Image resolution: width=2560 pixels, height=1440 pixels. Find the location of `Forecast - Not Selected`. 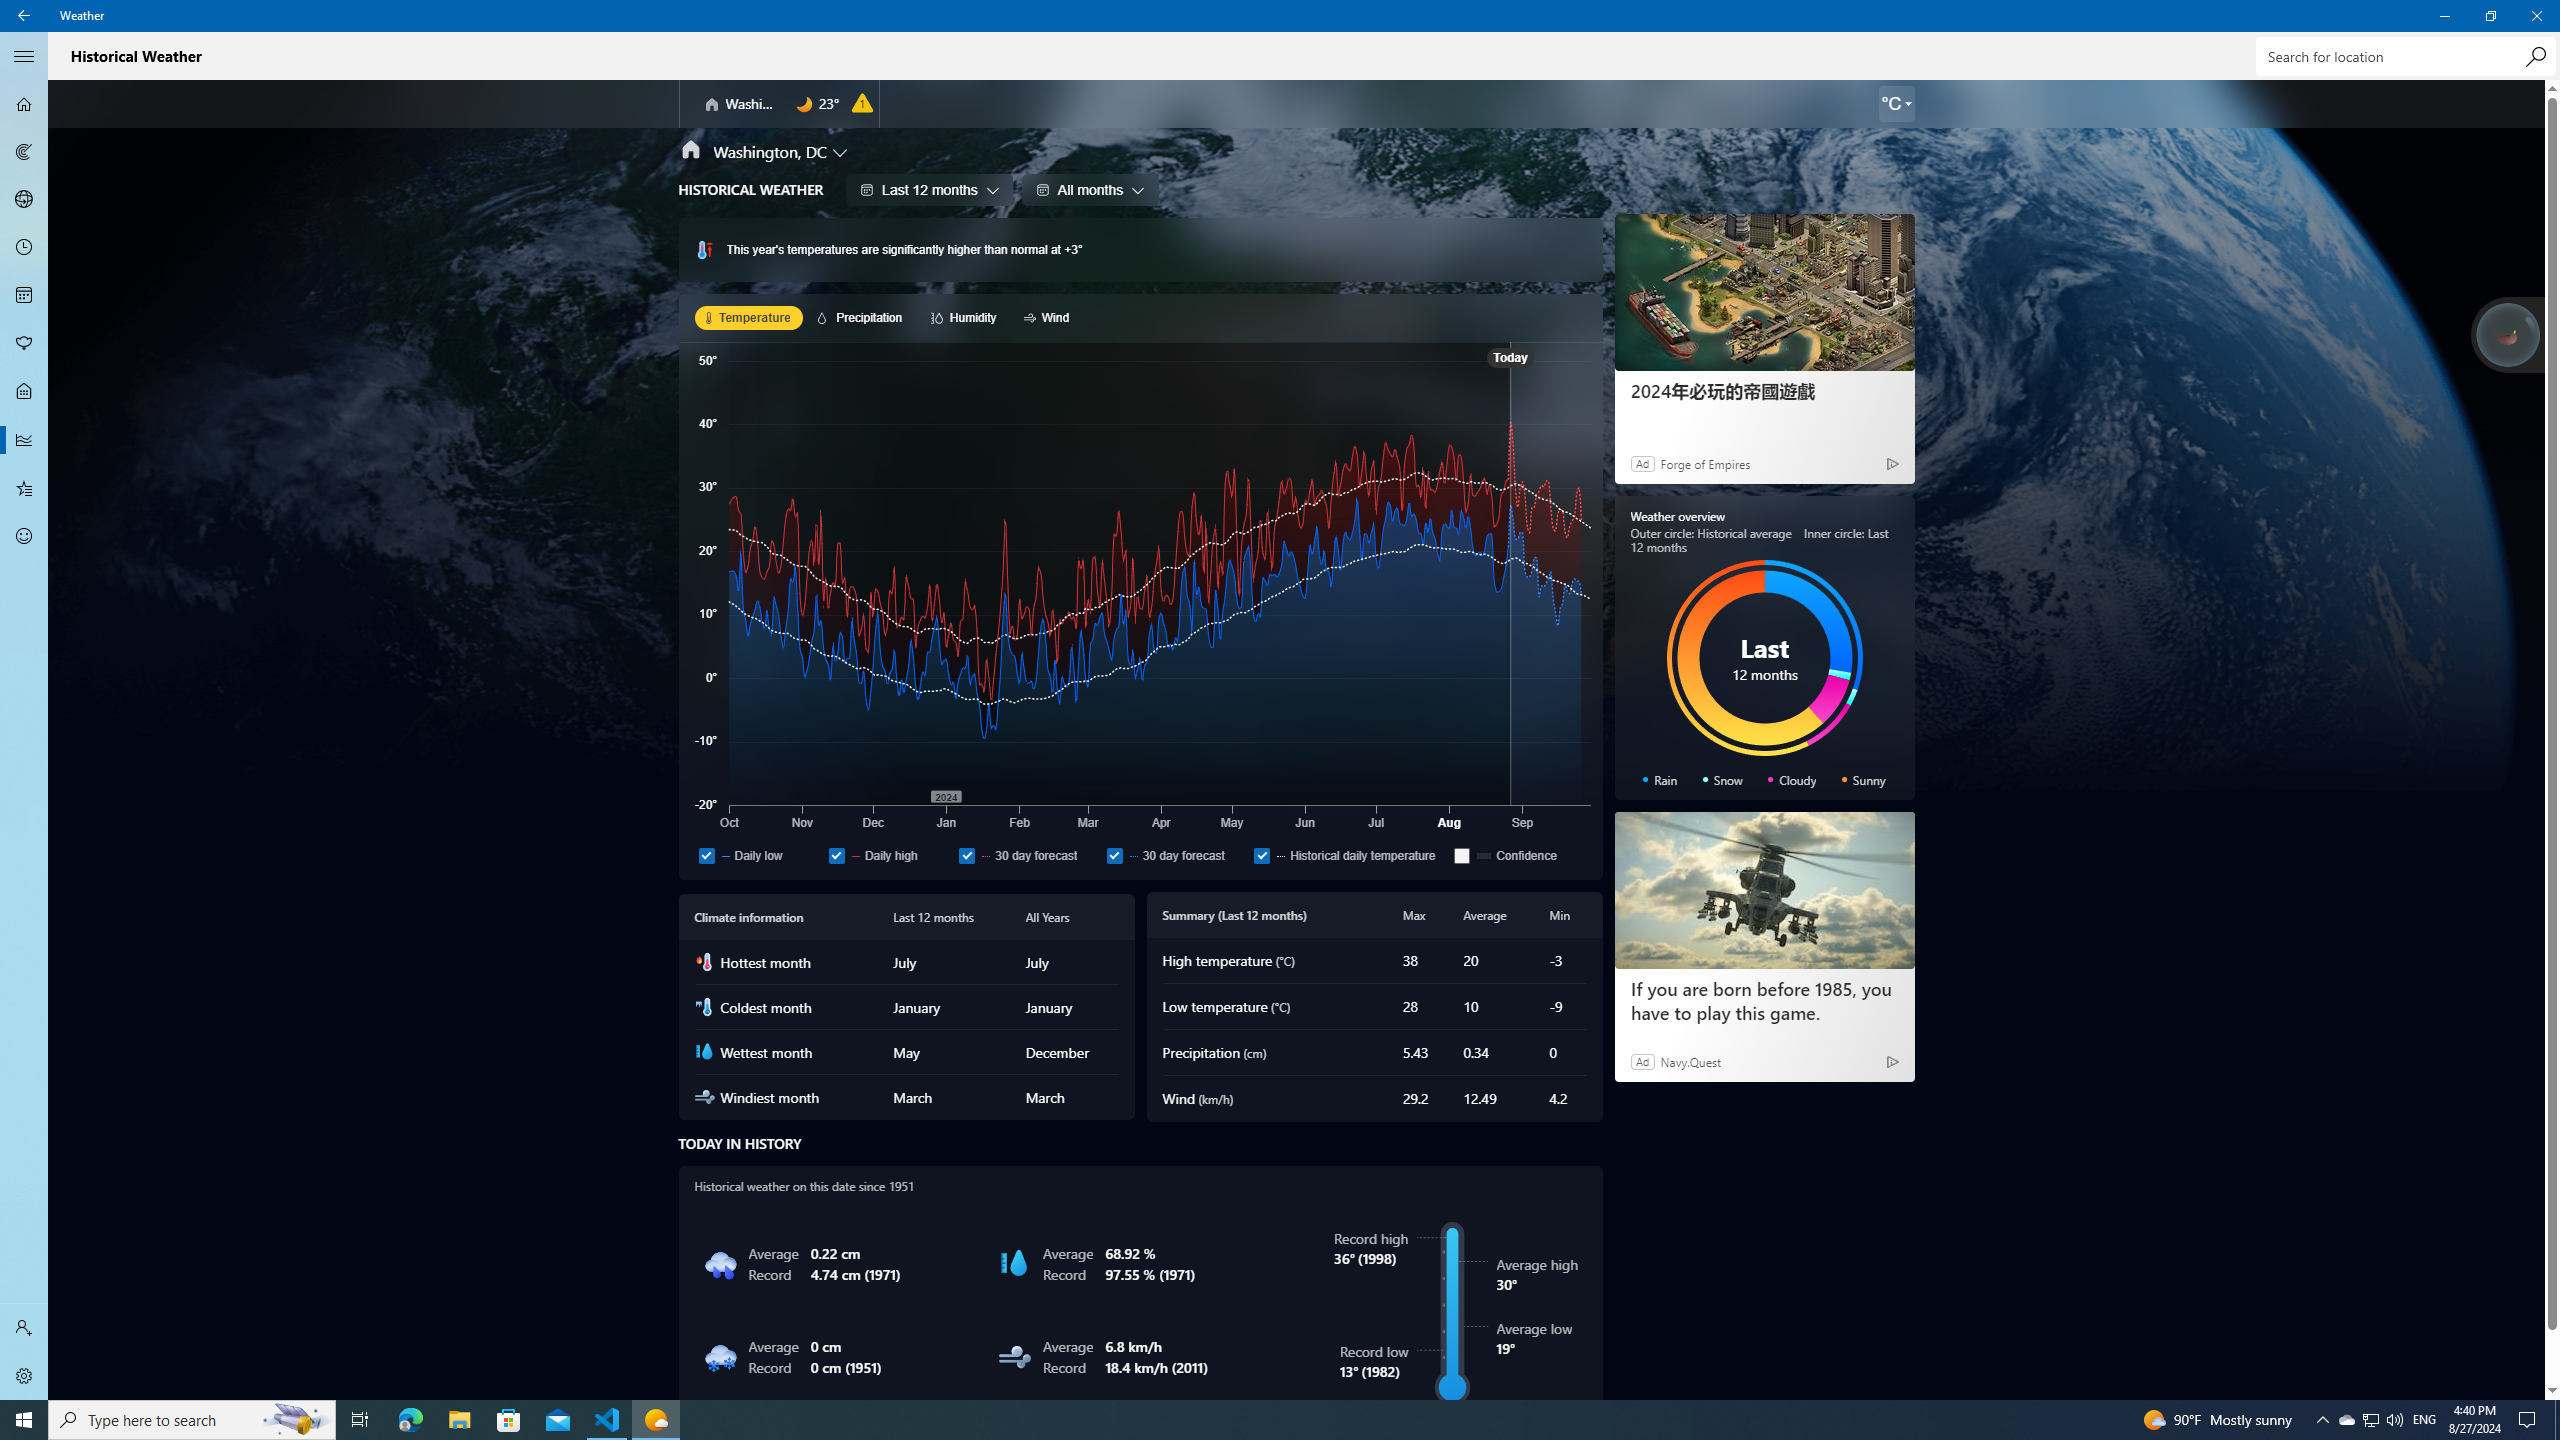

Forecast - Not Selected is located at coordinates (24, 440).